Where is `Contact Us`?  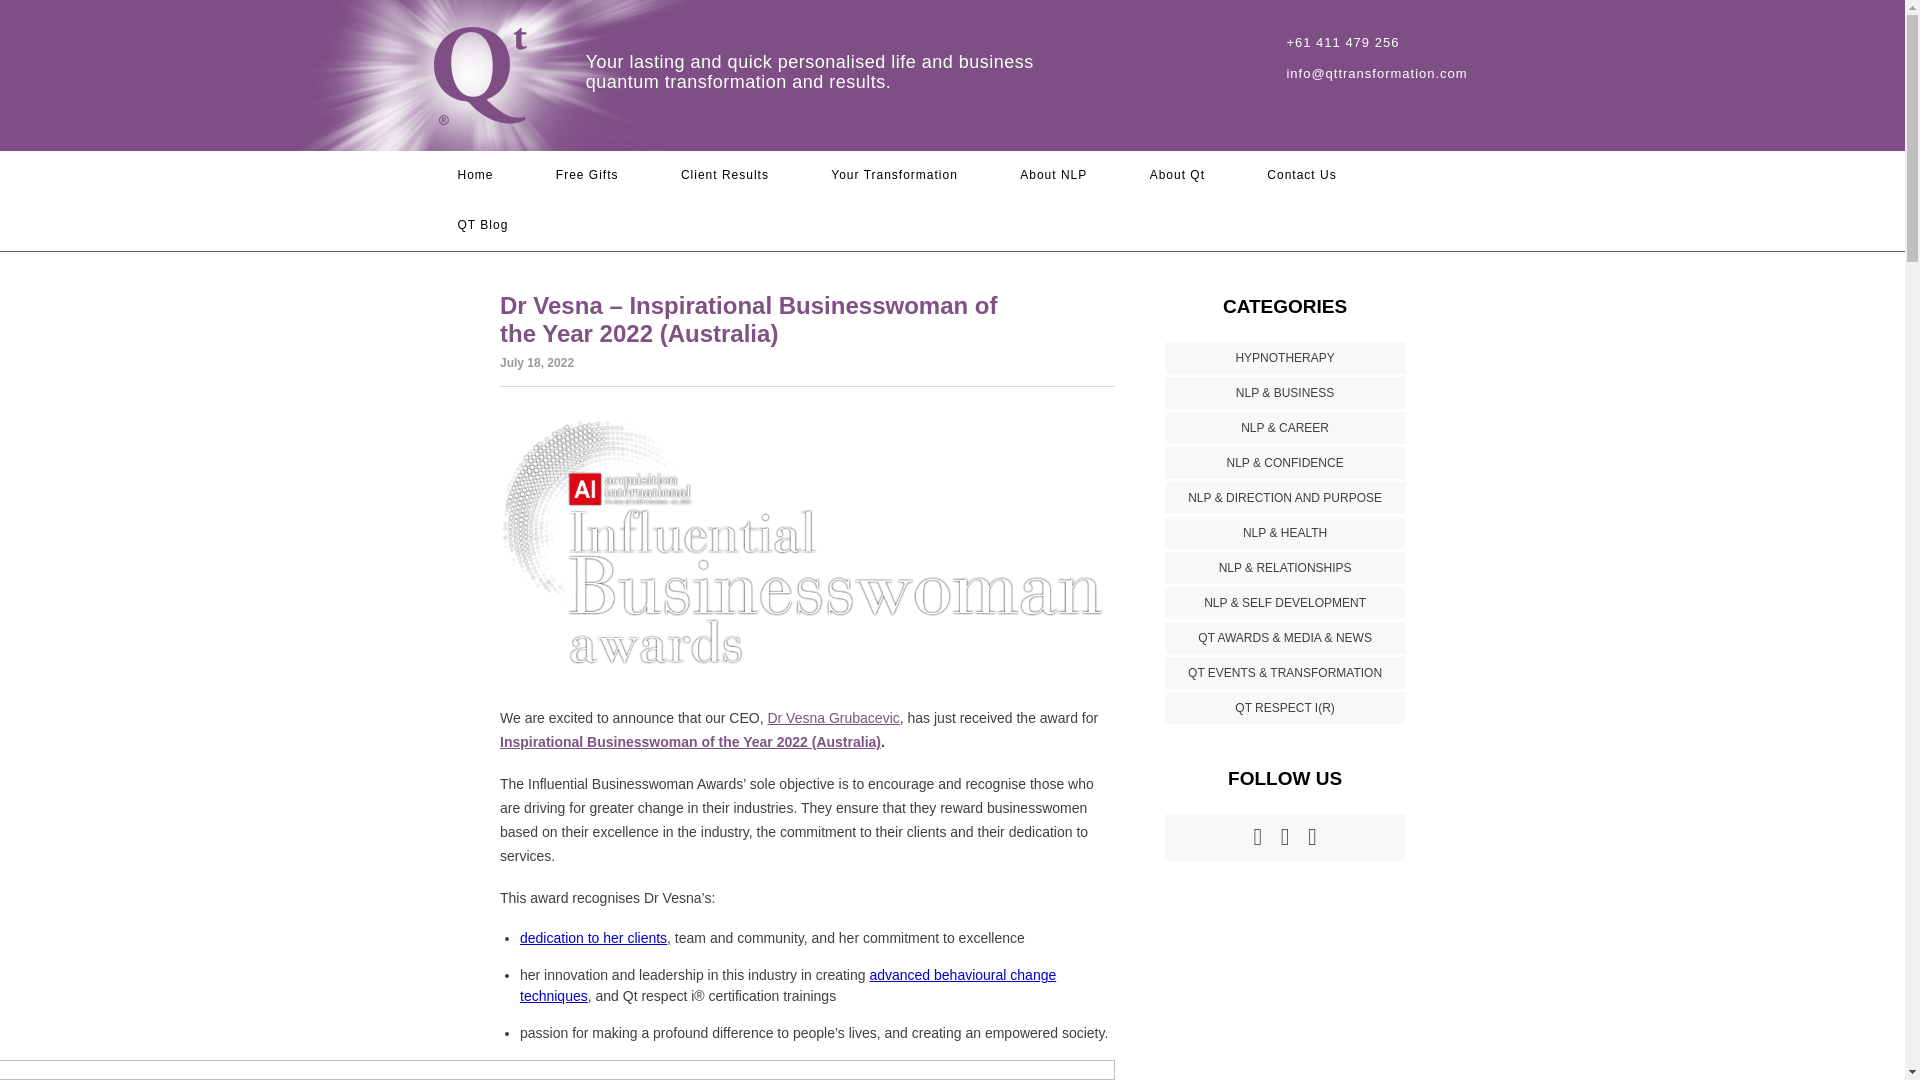 Contact Us is located at coordinates (1302, 176).